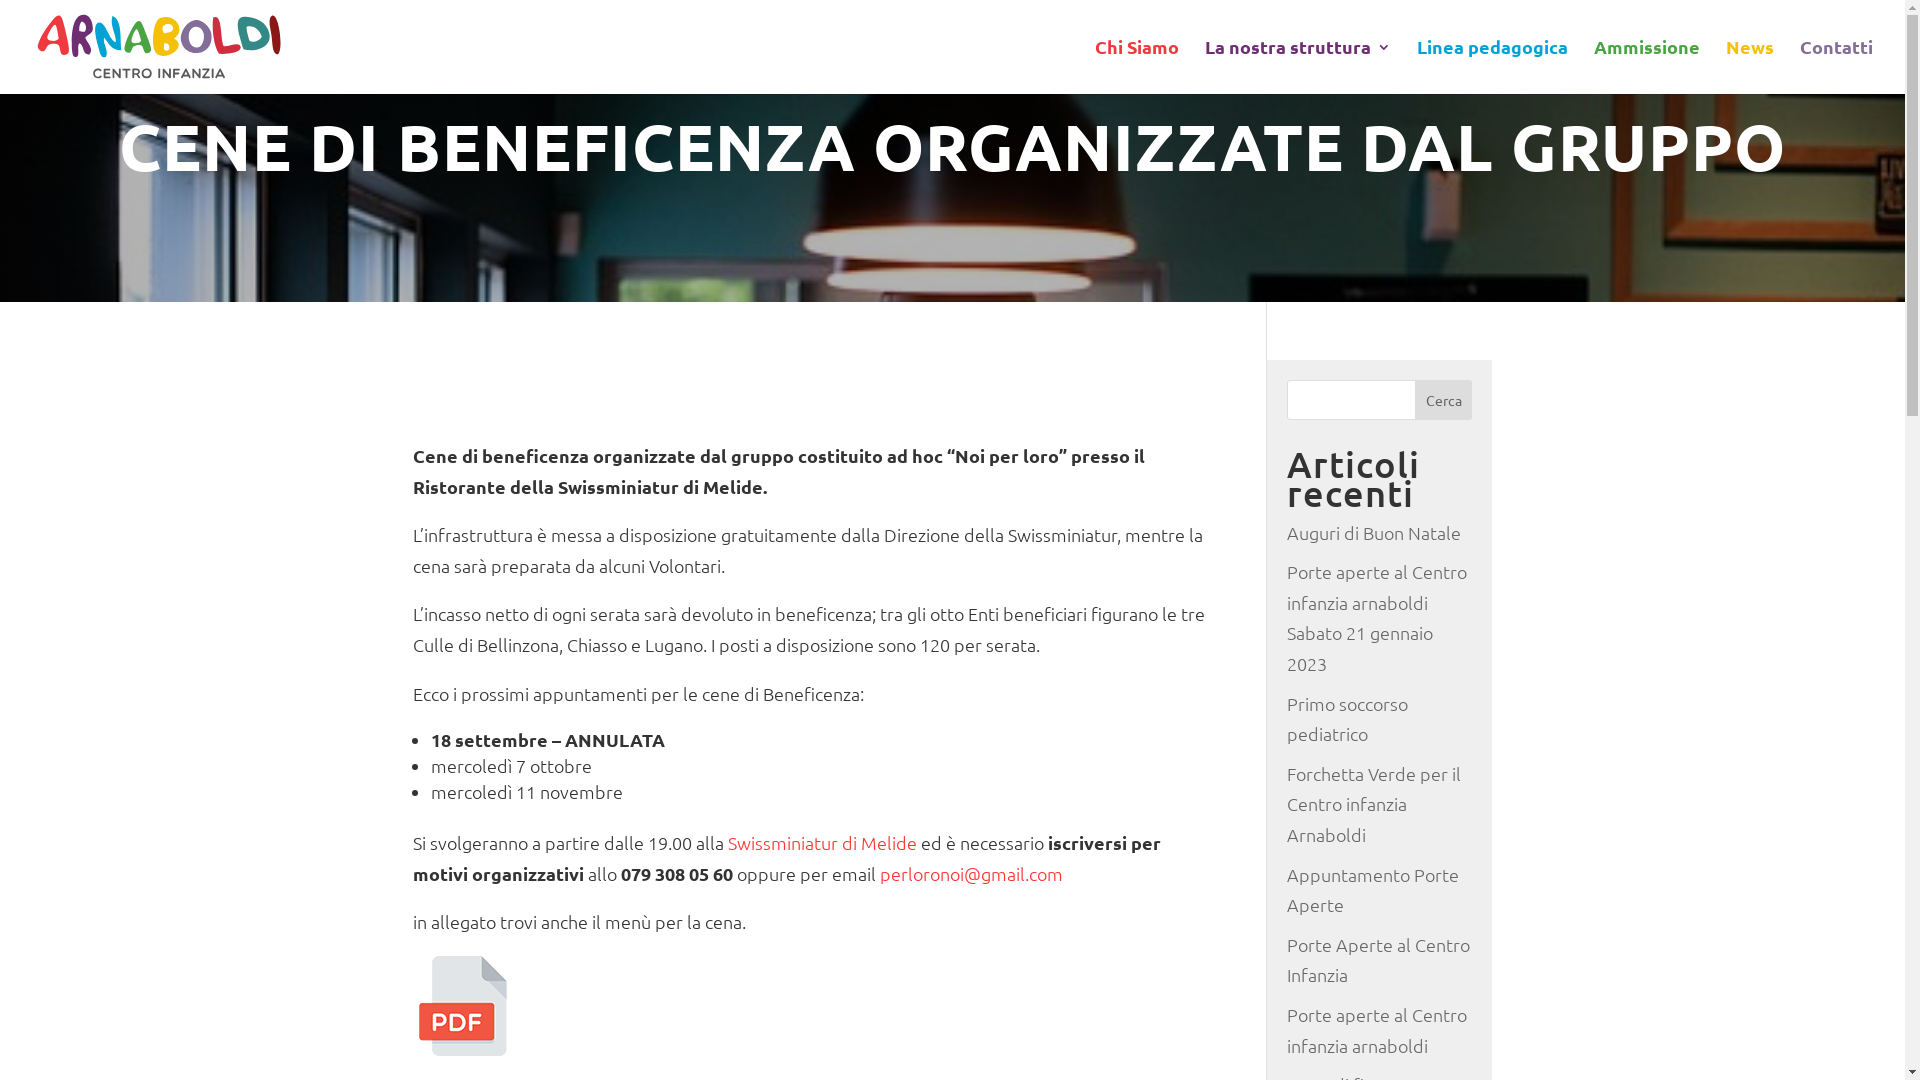 The width and height of the screenshot is (1920, 1080). Describe the element at coordinates (1374, 532) in the screenshot. I see `Auguri di Buon Natale` at that location.